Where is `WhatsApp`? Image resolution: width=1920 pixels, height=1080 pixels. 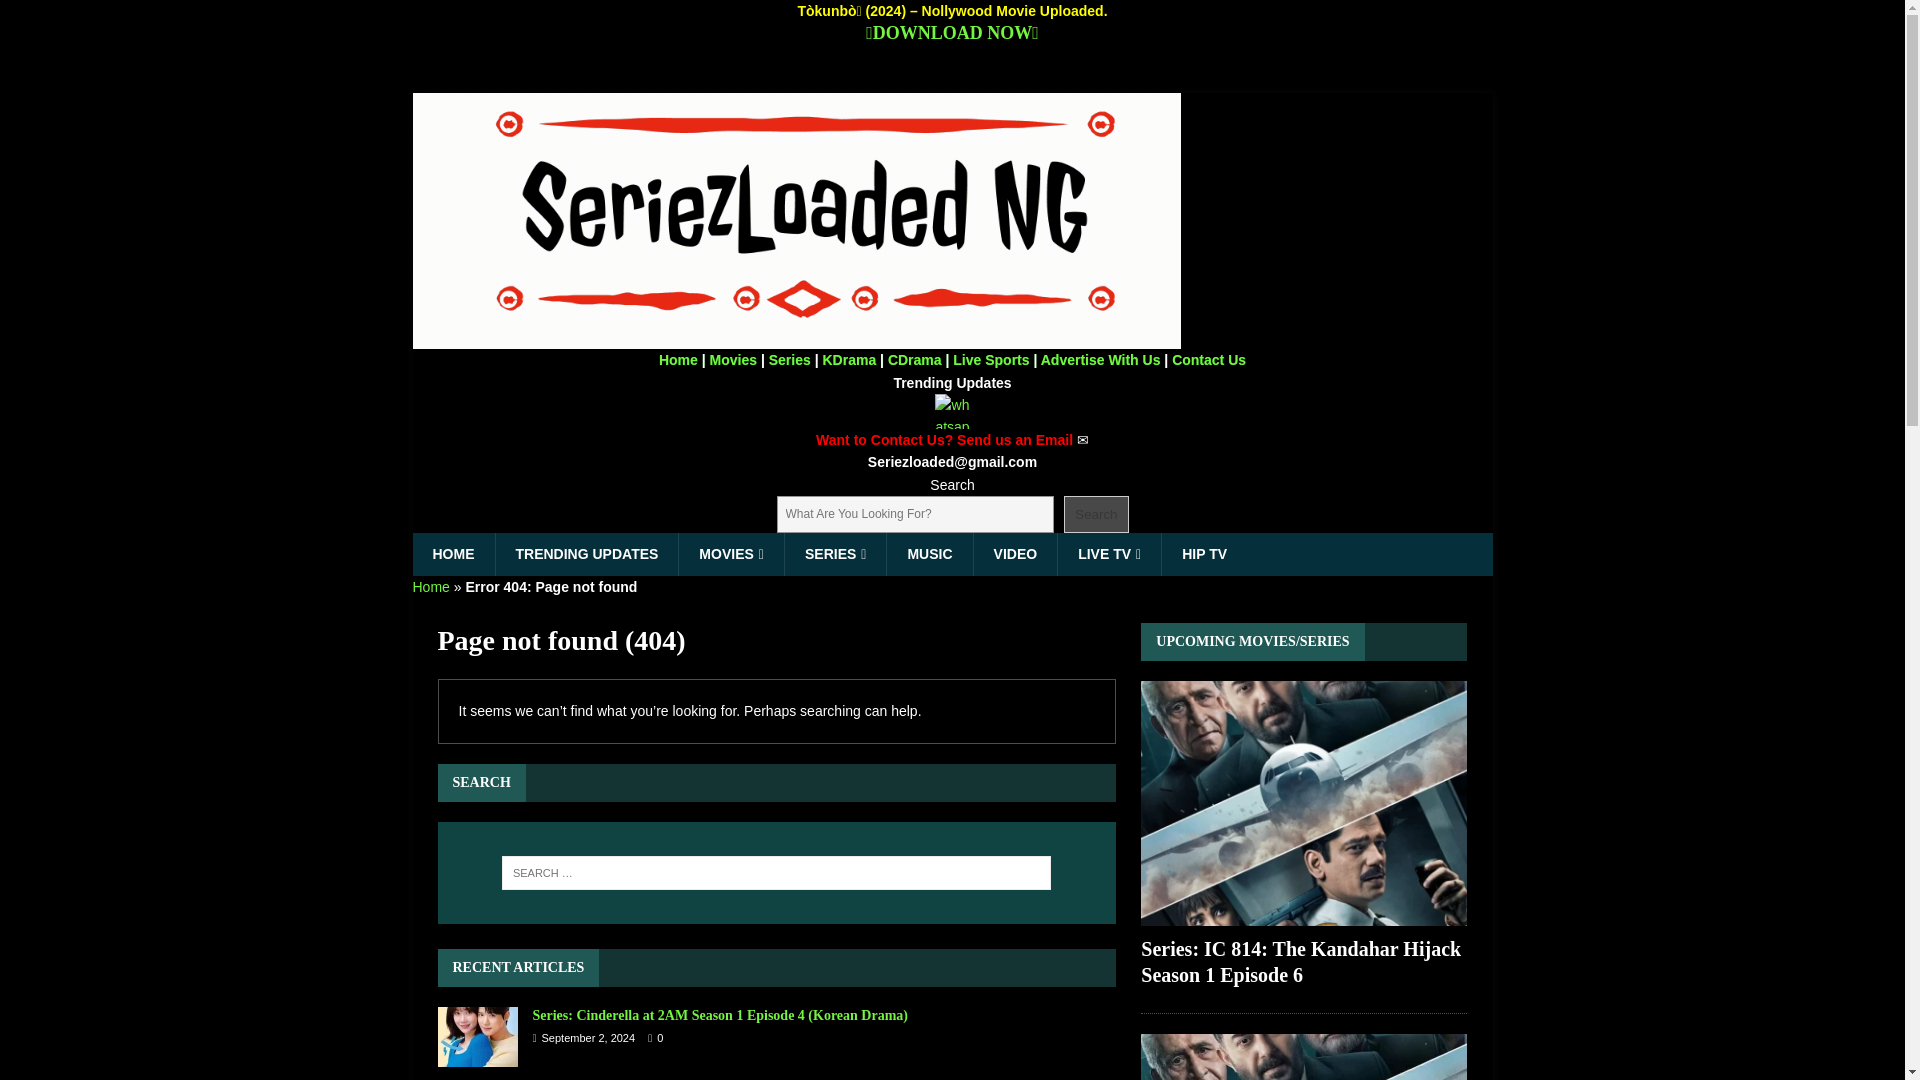
WhatsApp is located at coordinates (952, 411).